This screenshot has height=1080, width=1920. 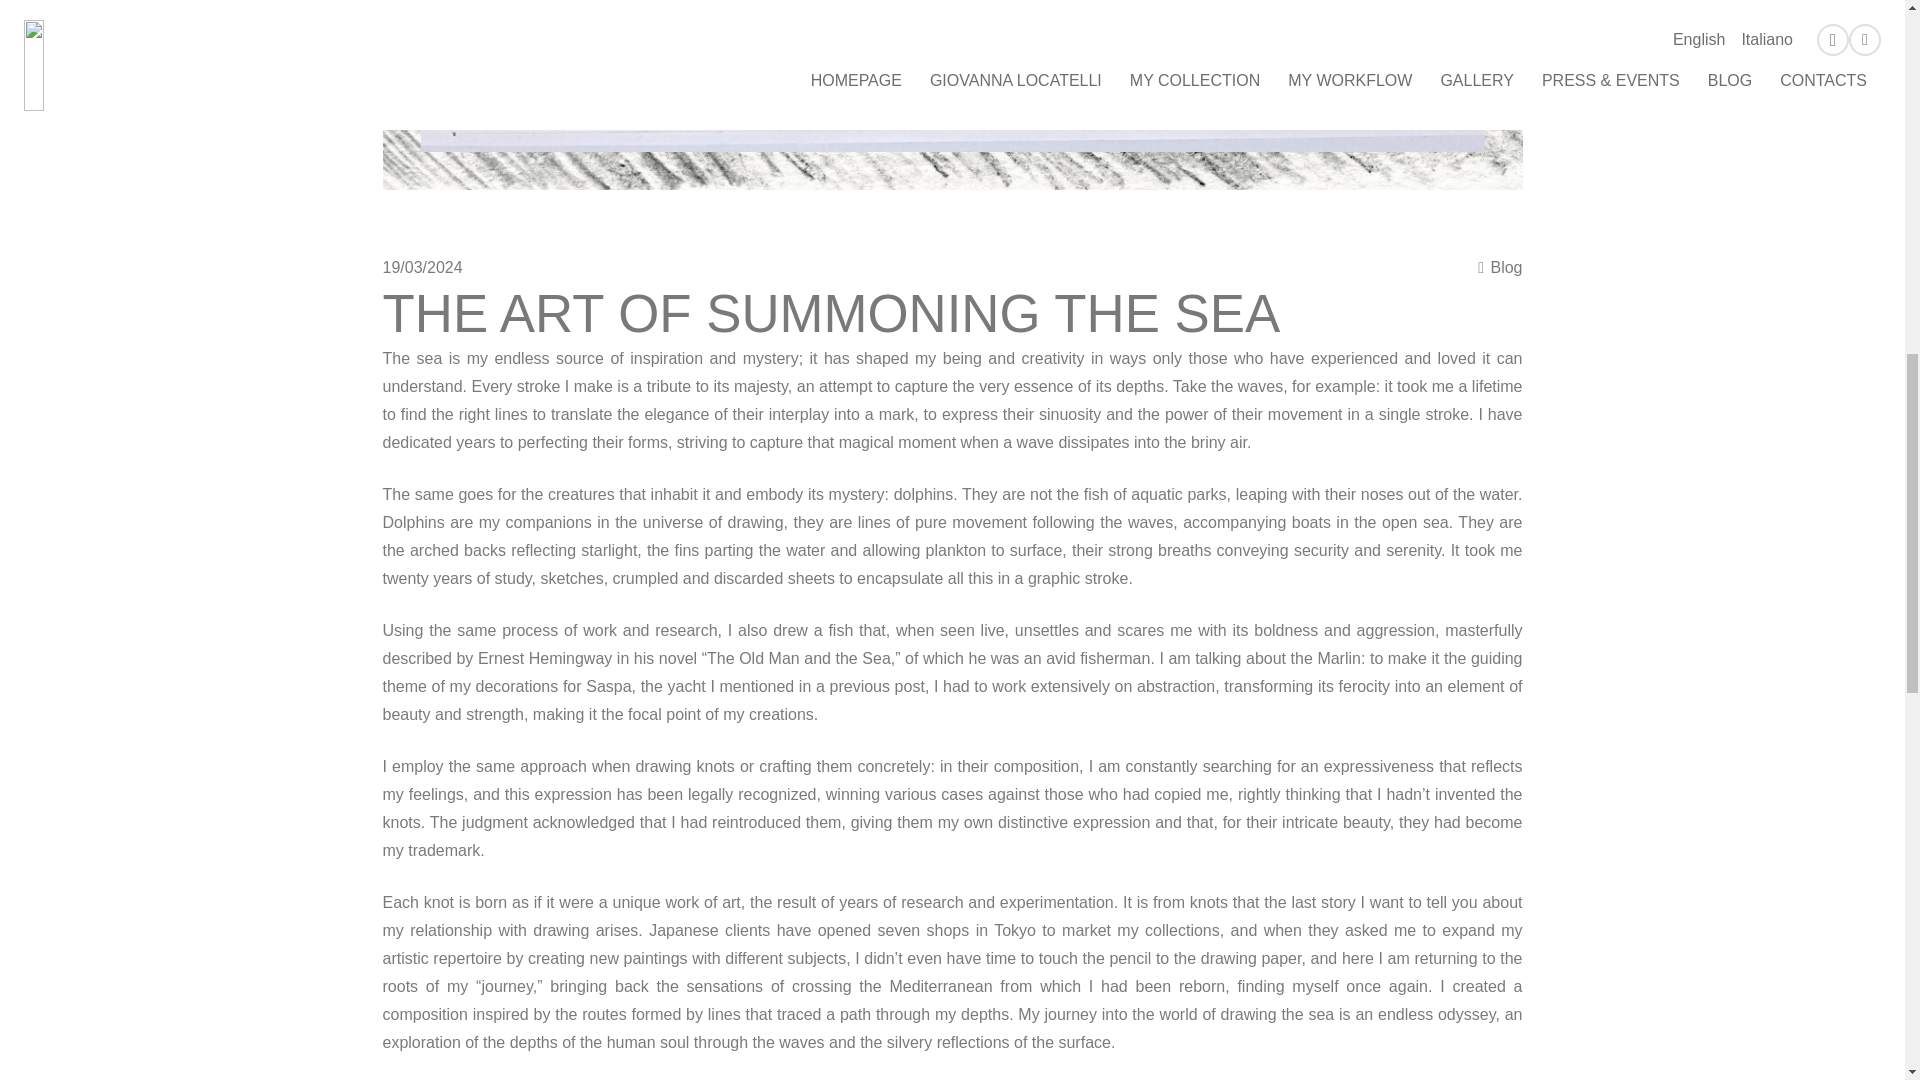 What do you see at coordinates (1500, 268) in the screenshot?
I see `Blog` at bounding box center [1500, 268].